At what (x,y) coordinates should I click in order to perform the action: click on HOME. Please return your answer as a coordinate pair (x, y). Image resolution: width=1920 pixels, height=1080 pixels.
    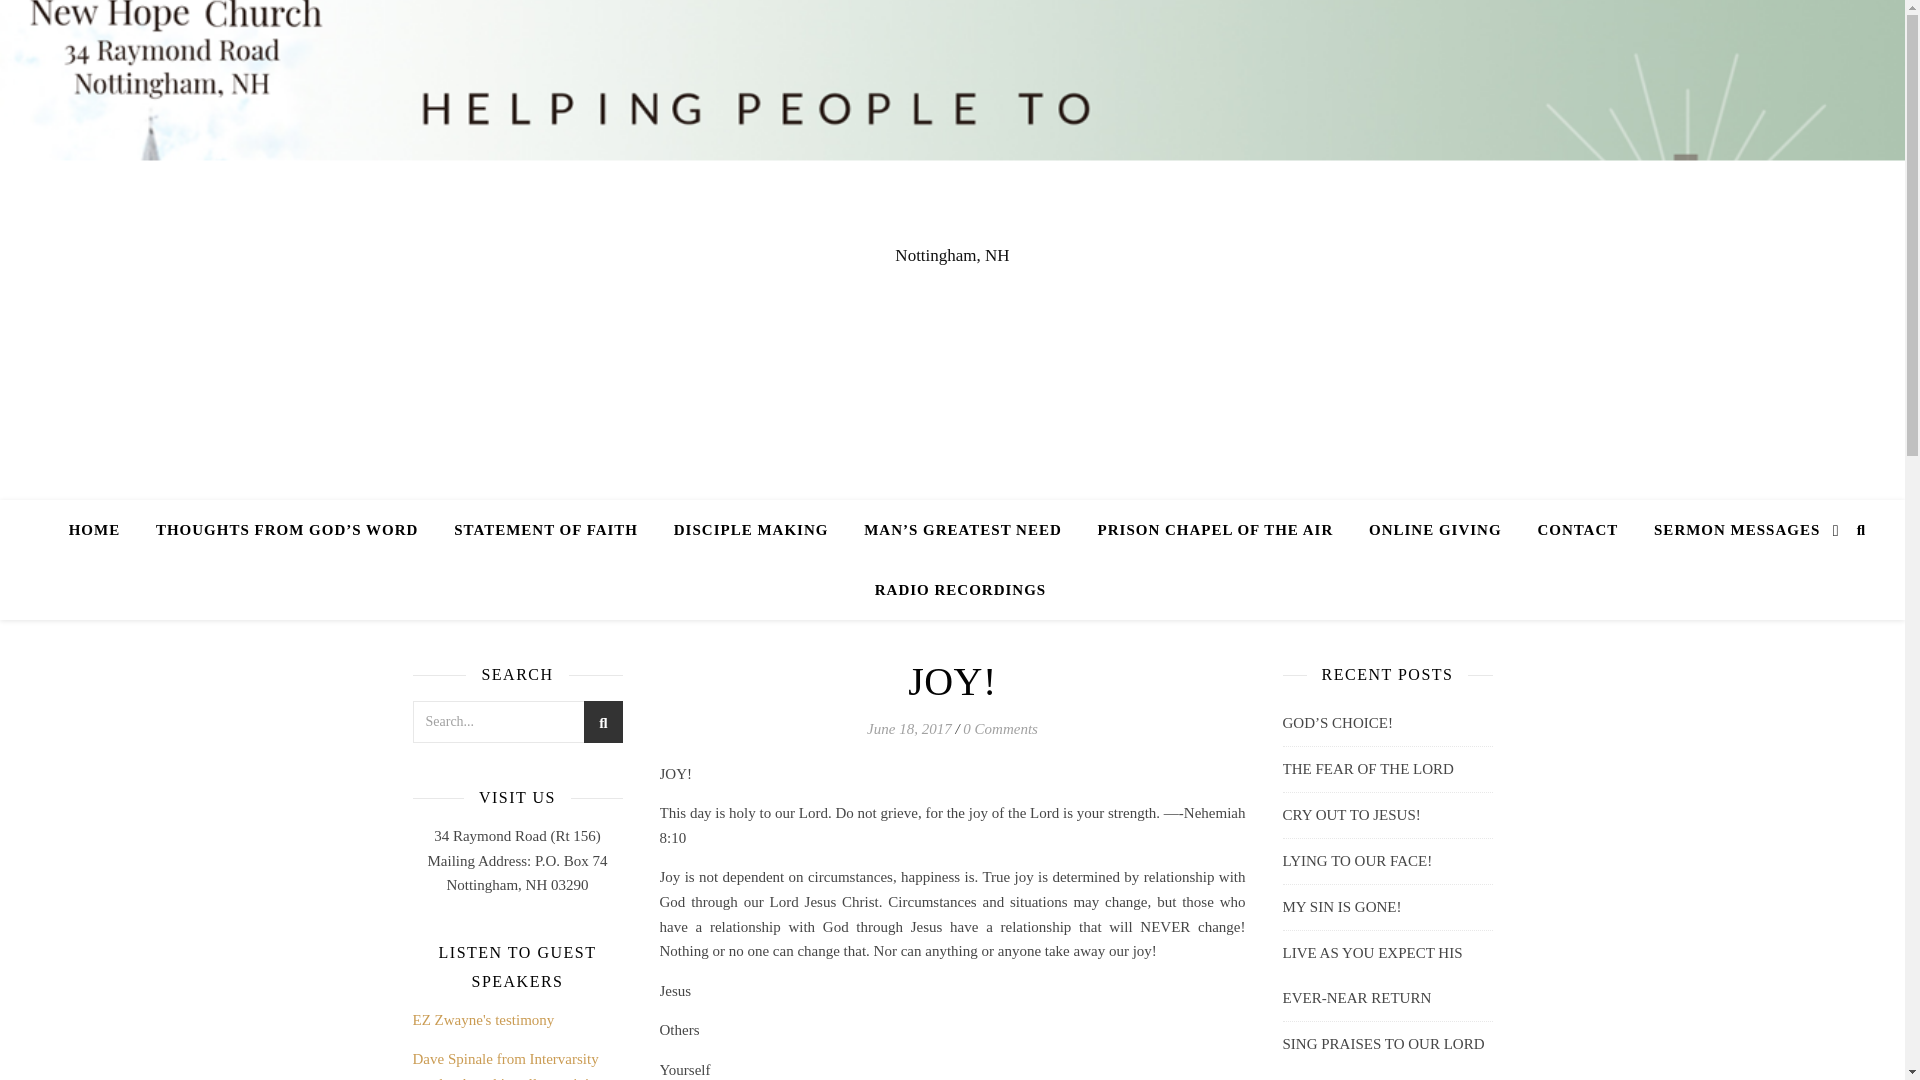
    Looking at the image, I should click on (102, 530).